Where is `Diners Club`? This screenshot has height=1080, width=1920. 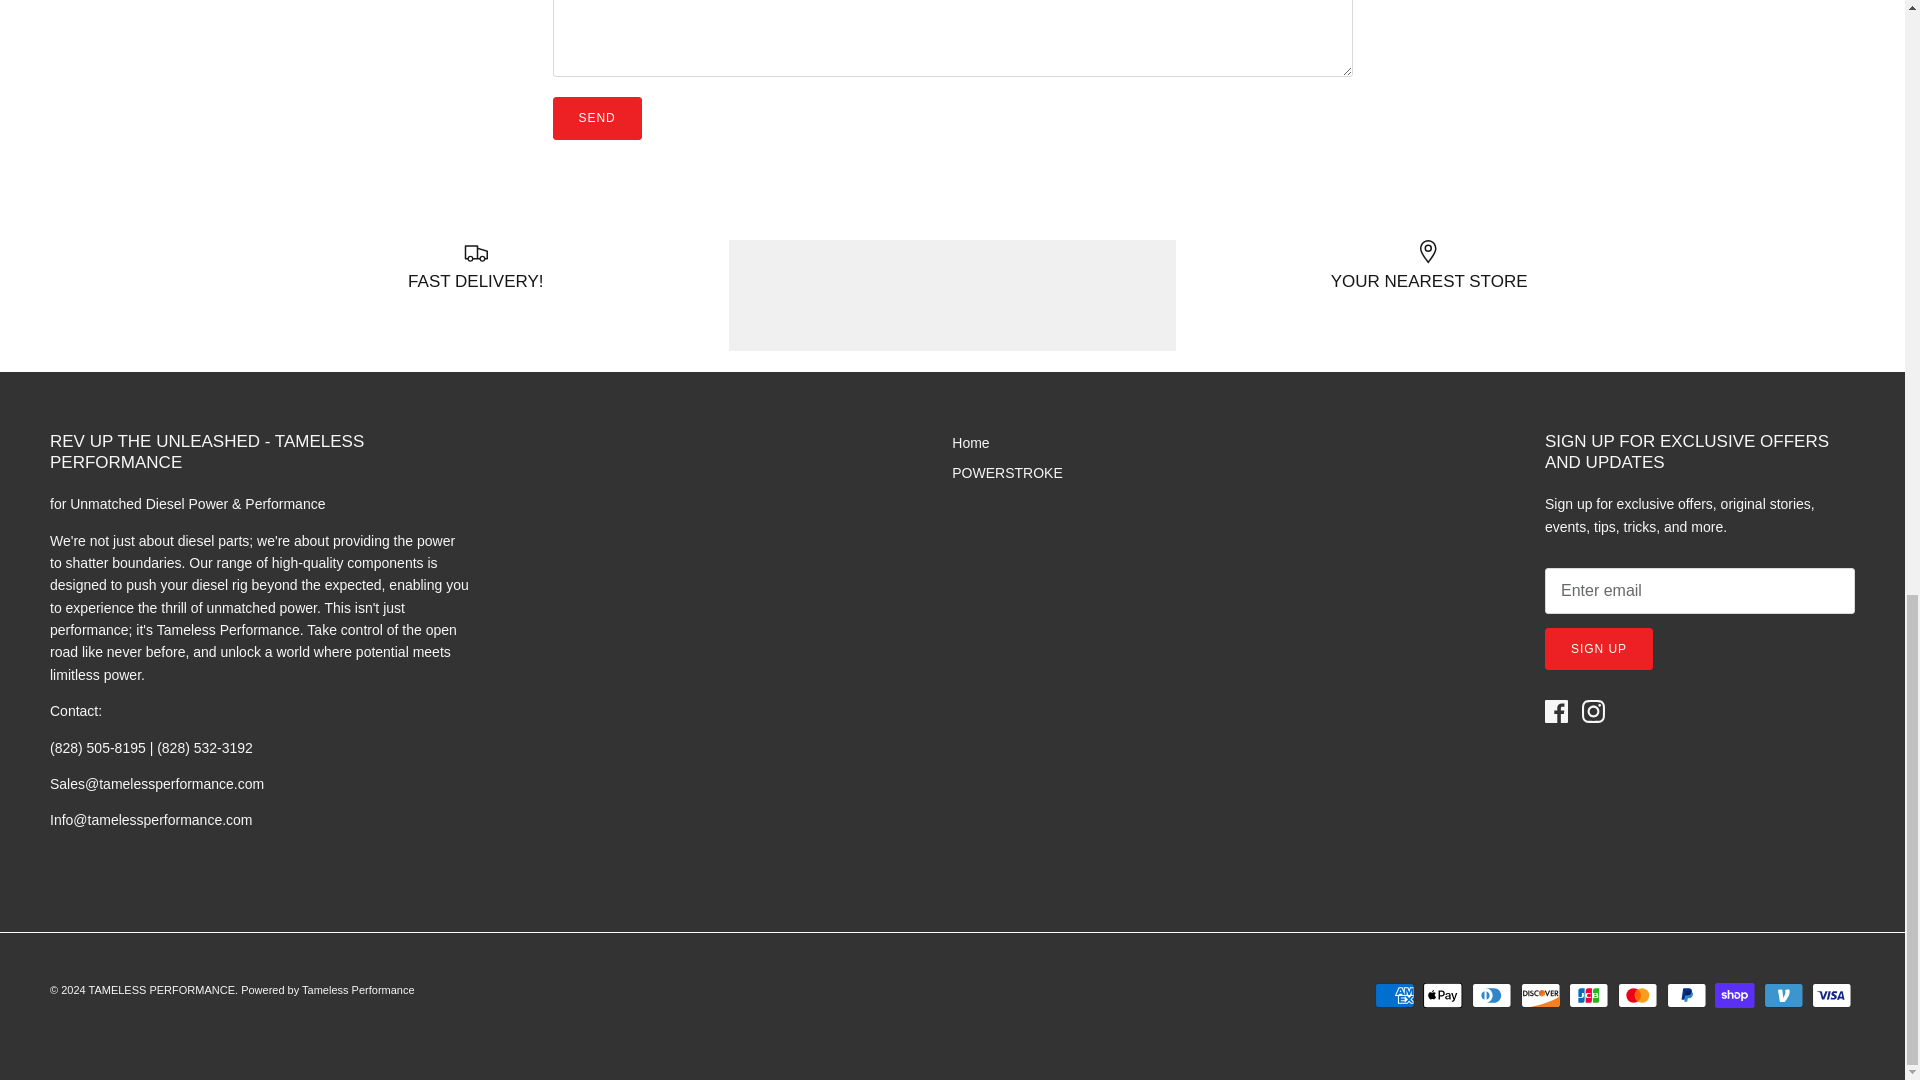 Diners Club is located at coordinates (1492, 994).